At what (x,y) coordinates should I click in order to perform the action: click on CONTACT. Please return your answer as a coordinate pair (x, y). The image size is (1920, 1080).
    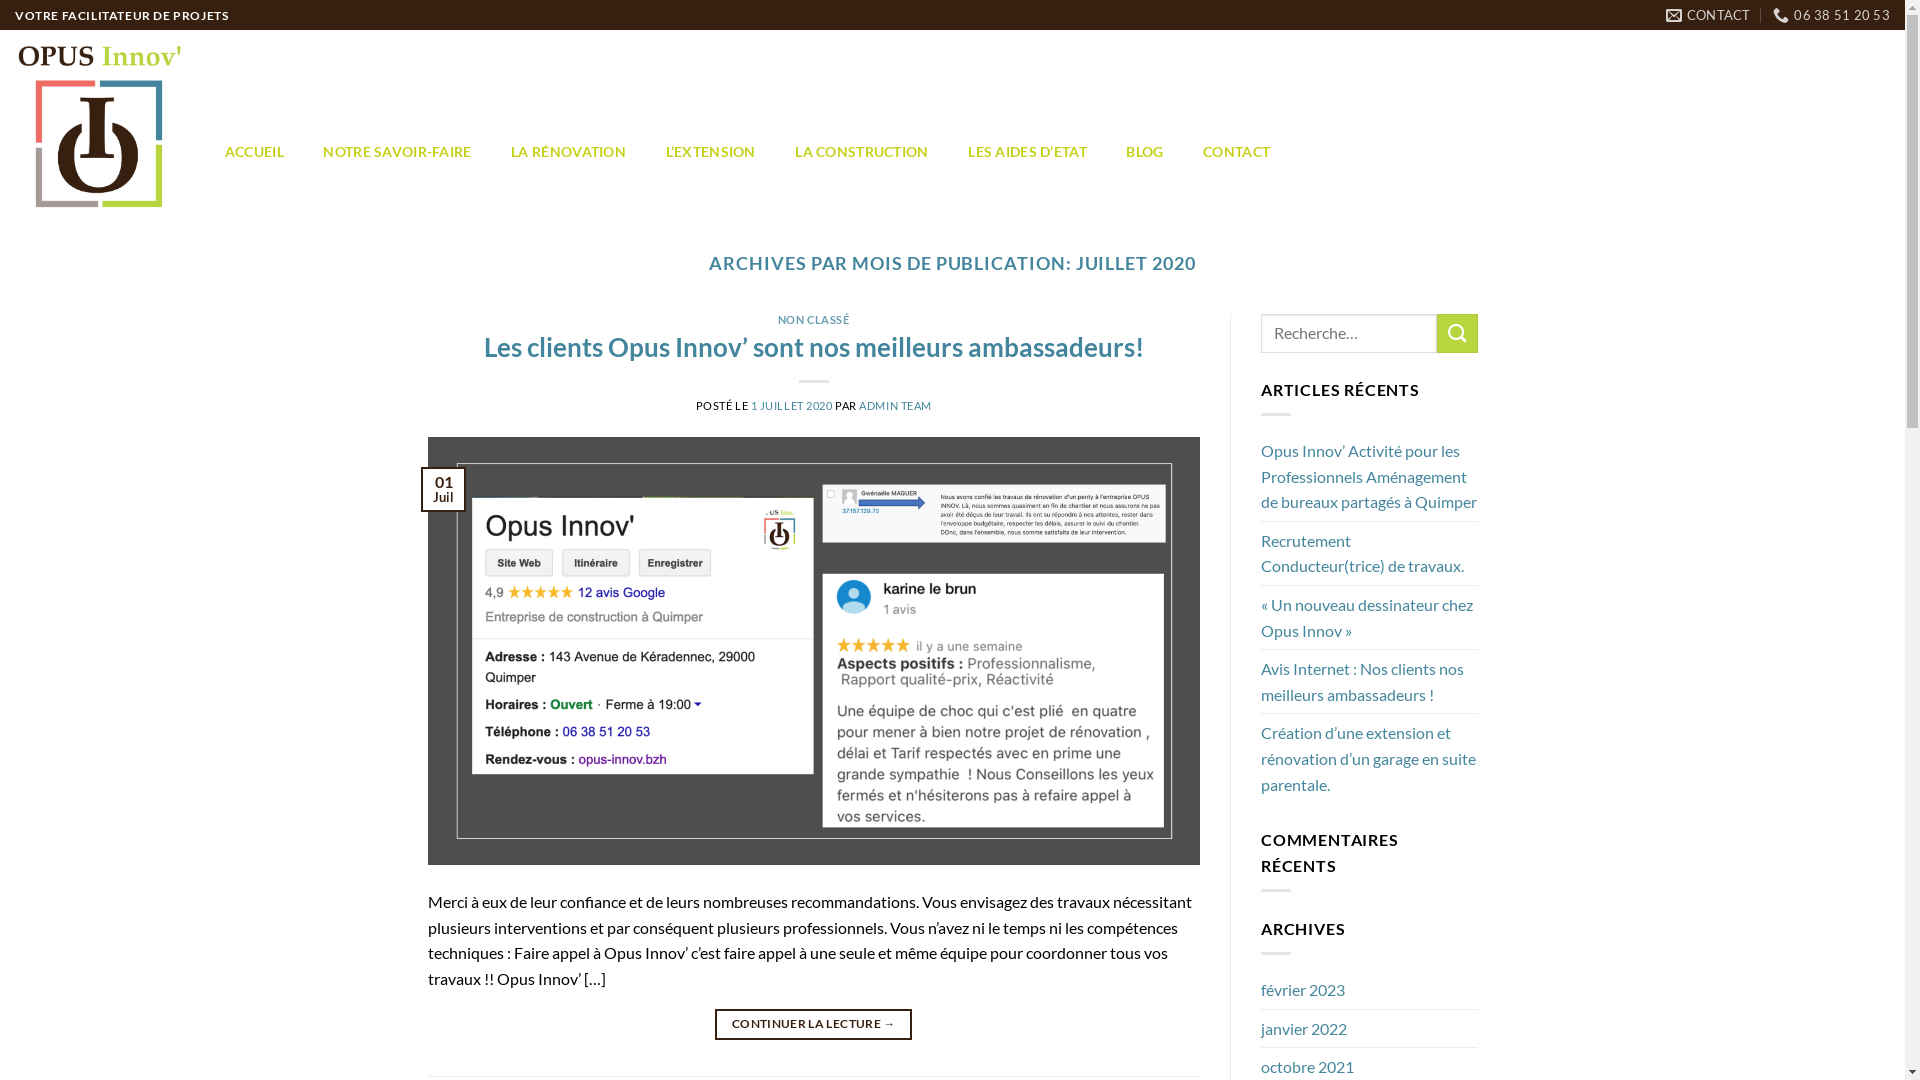
    Looking at the image, I should click on (1708, 15).